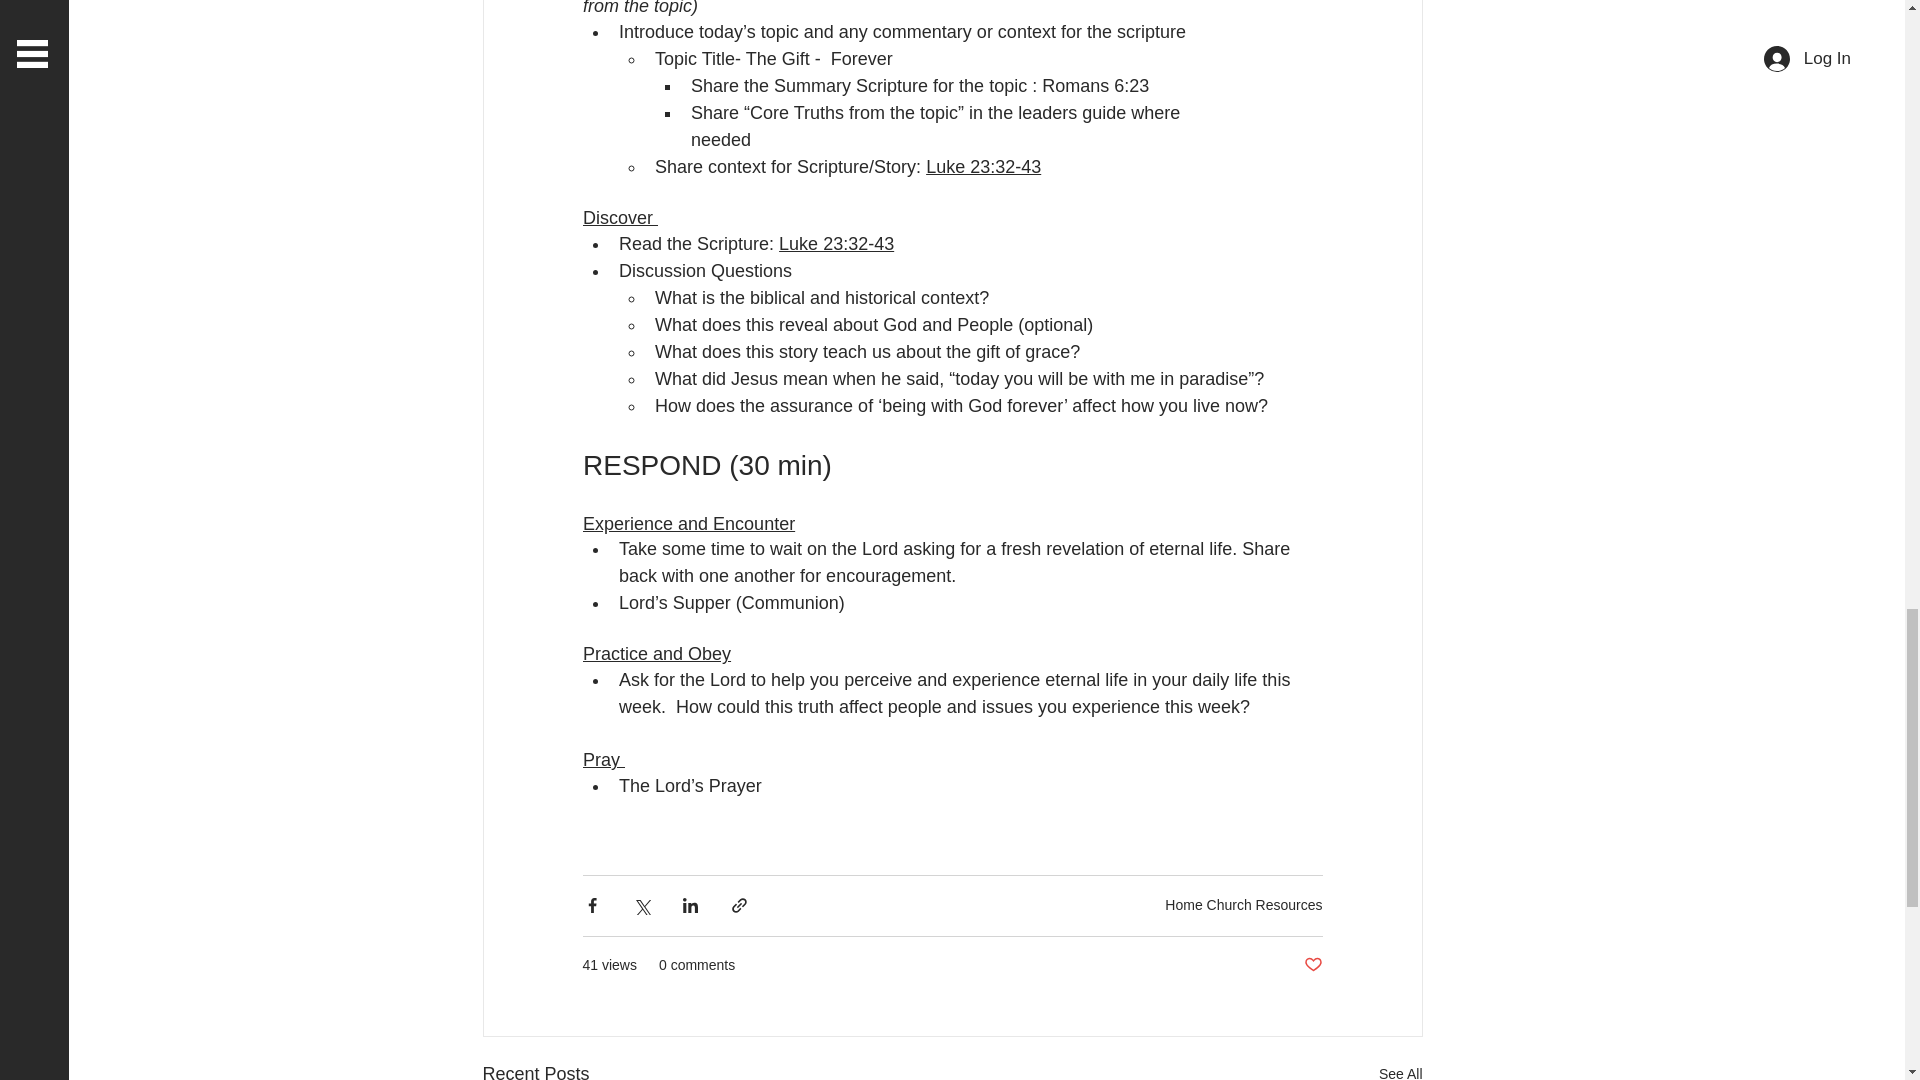 This screenshot has height=1080, width=1920. Describe the element at coordinates (1244, 904) in the screenshot. I see `Home Church Resources` at that location.